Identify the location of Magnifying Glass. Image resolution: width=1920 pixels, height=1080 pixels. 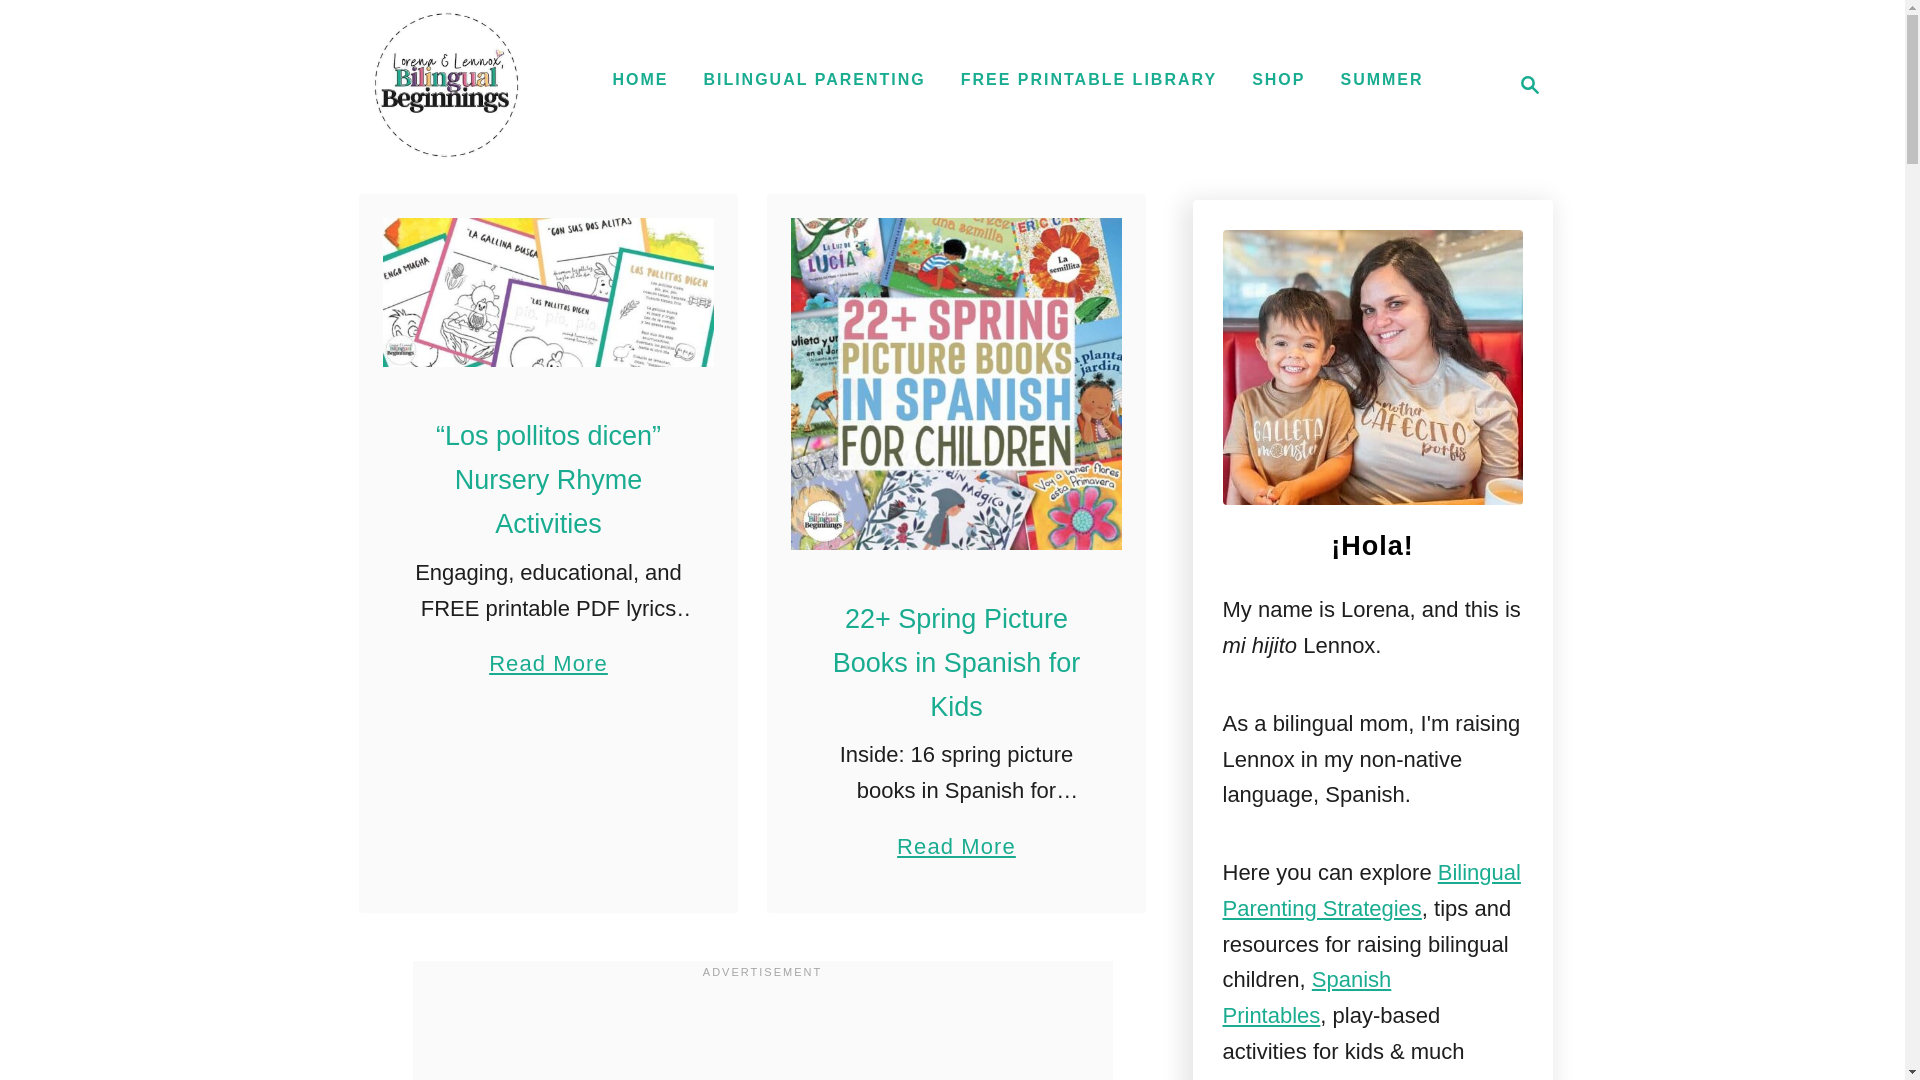
(1278, 80).